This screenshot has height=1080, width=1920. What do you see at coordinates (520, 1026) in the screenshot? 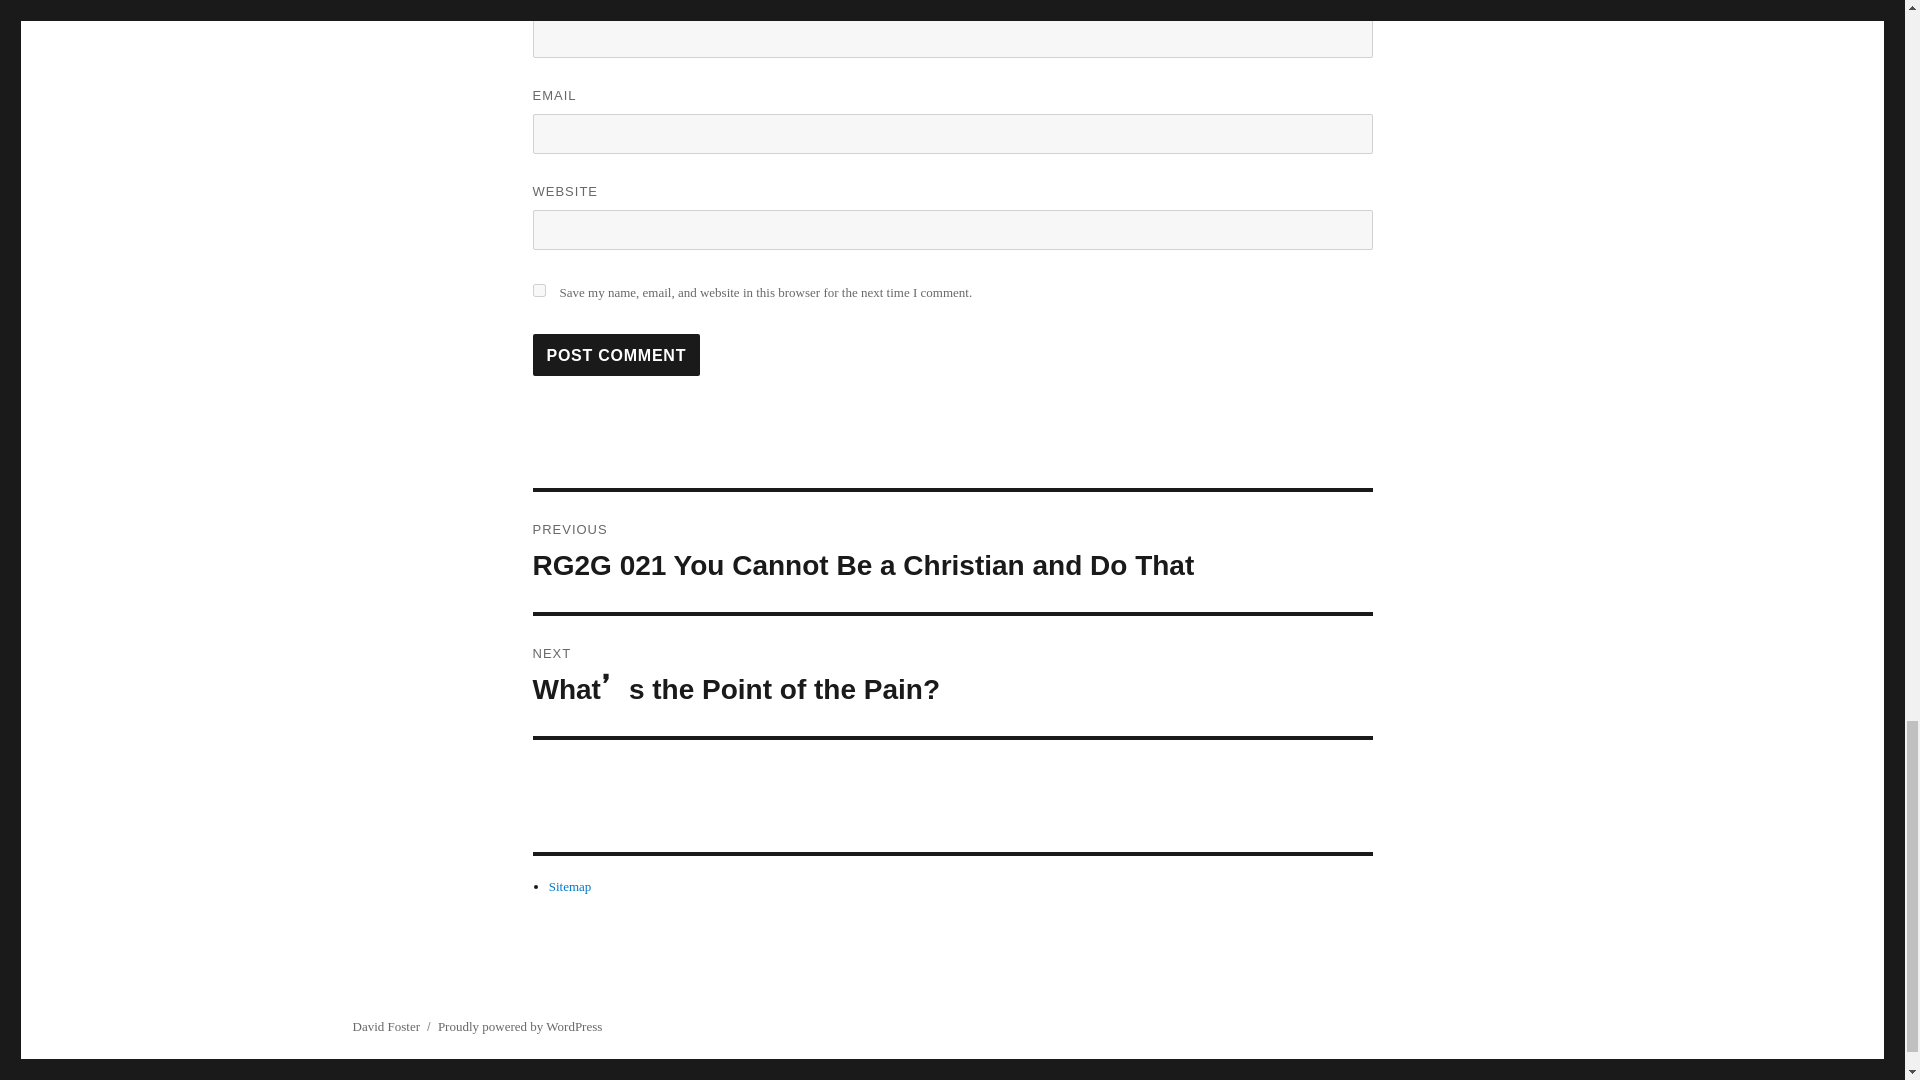
I see `Proudly powered by WordPress` at bounding box center [520, 1026].